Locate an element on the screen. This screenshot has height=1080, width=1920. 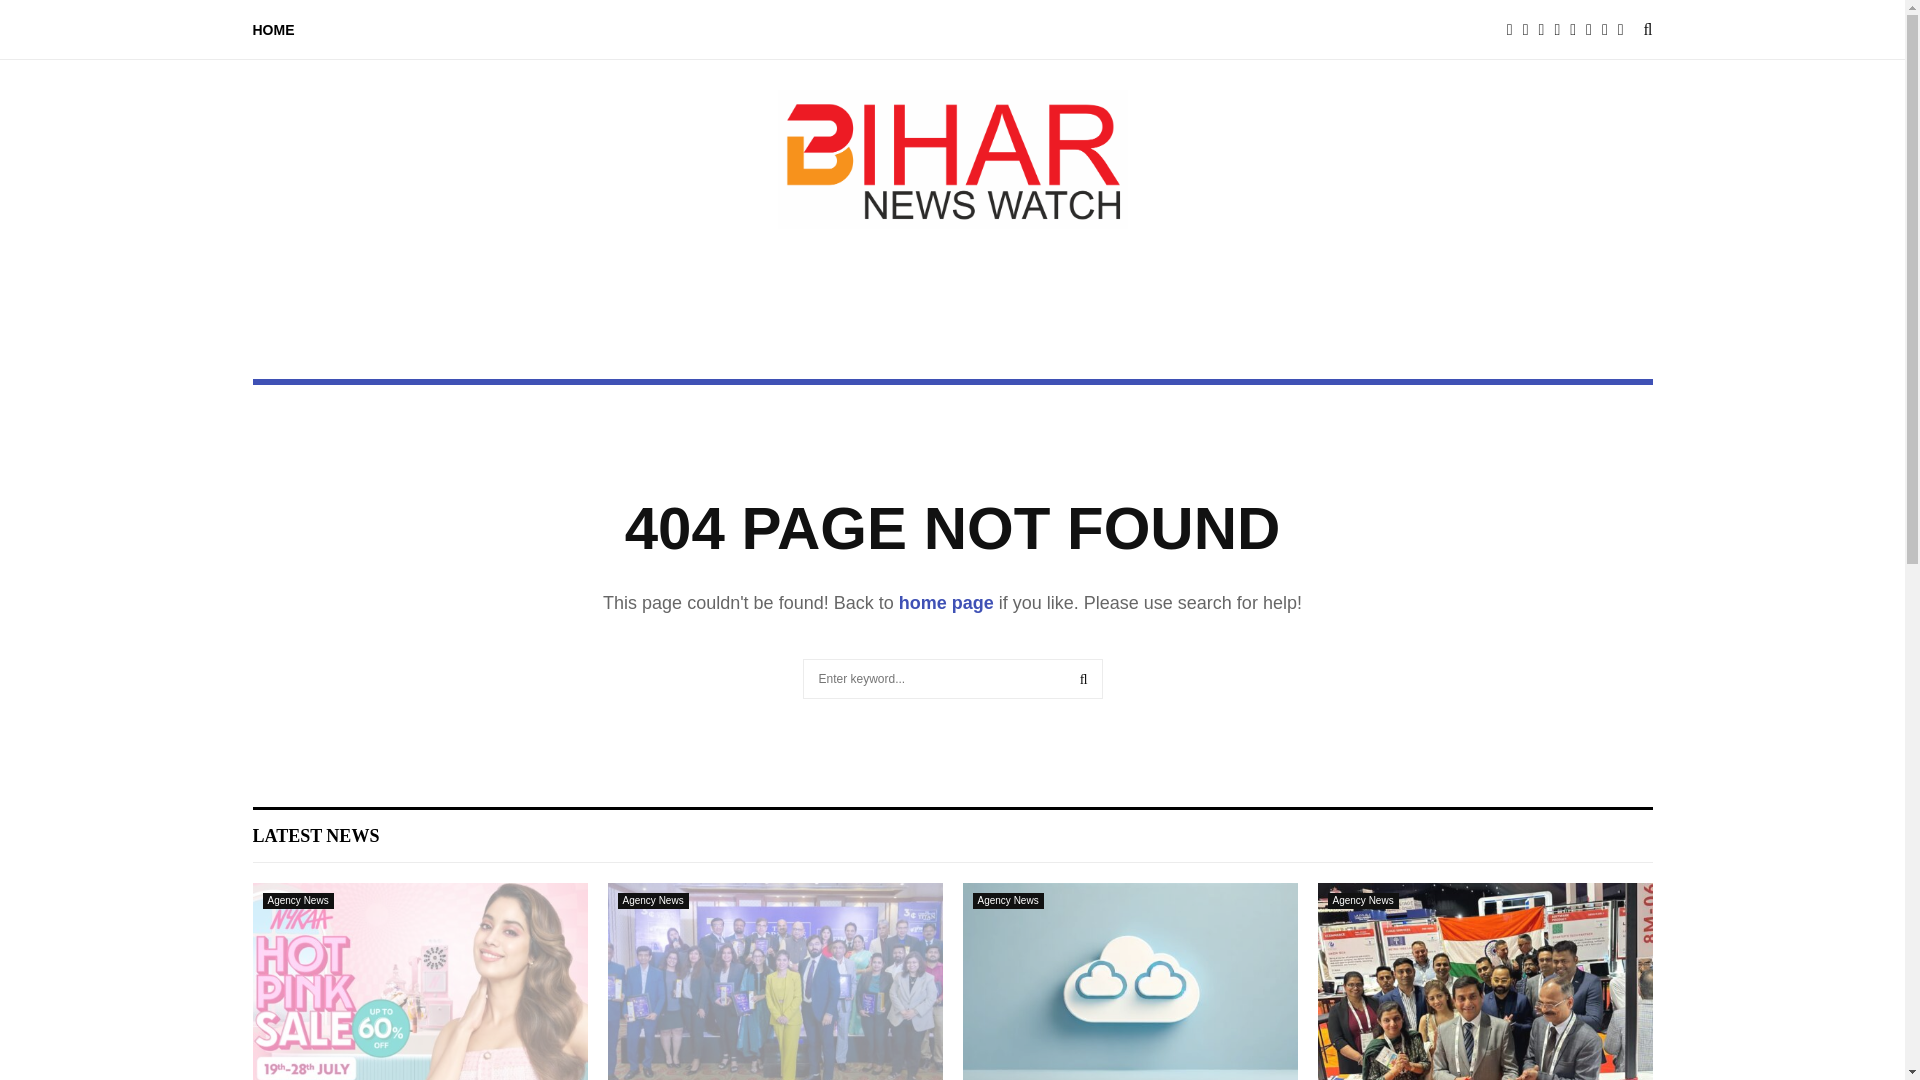
View all posts in Agency News is located at coordinates (654, 901).